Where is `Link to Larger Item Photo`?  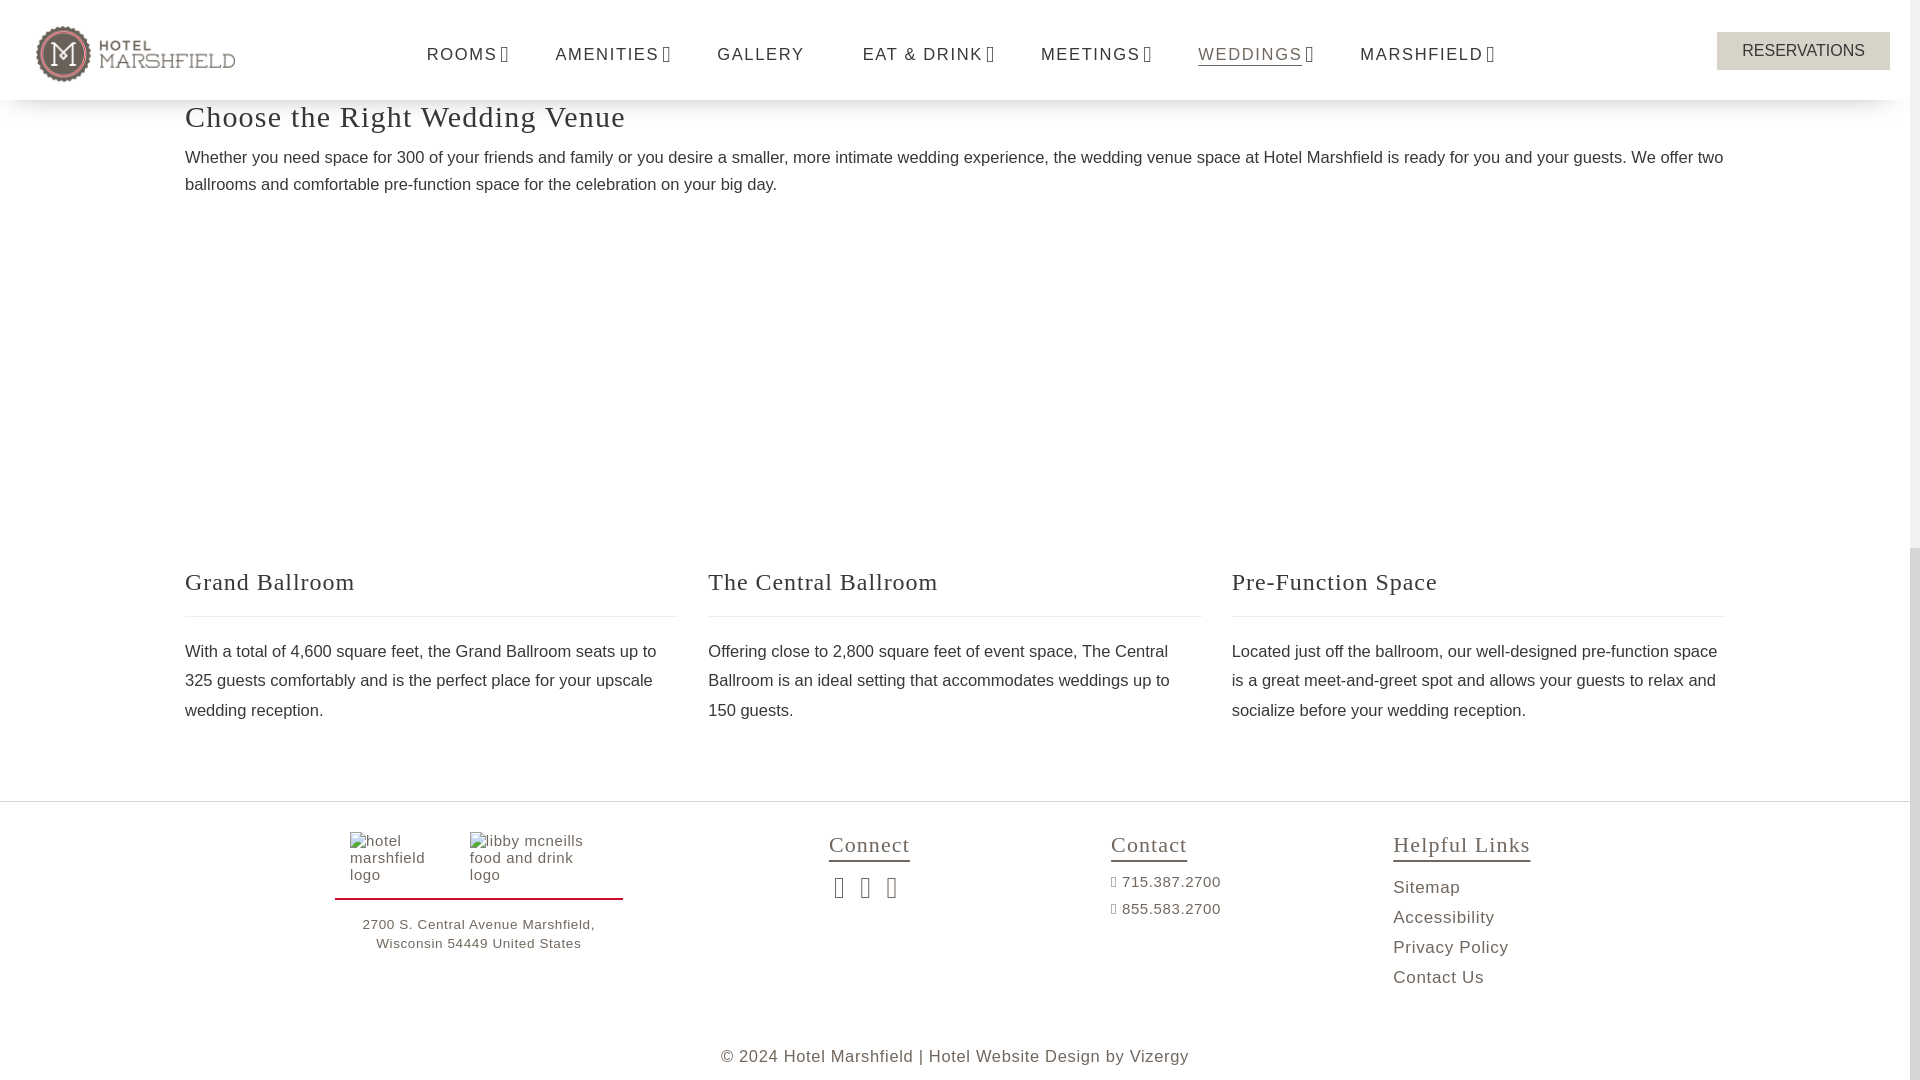 Link to Larger Item Photo is located at coordinates (430, 398).